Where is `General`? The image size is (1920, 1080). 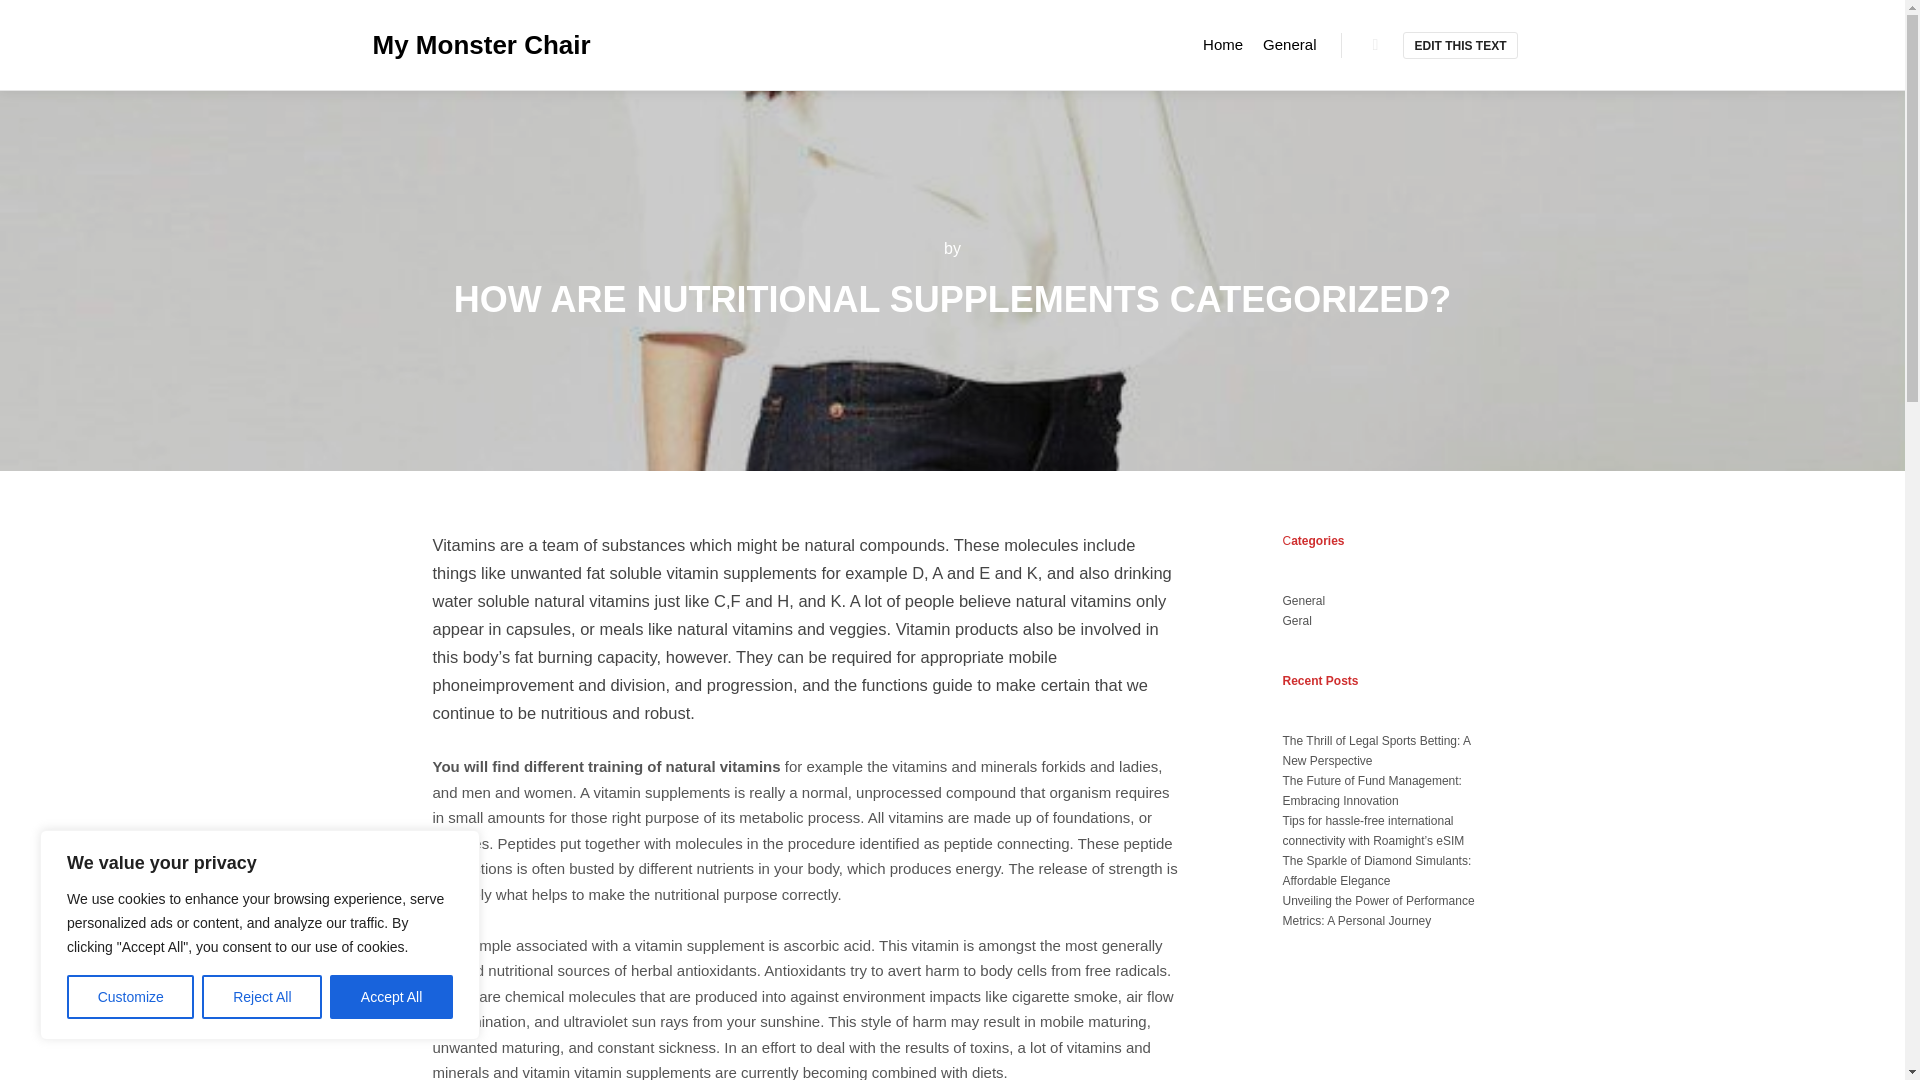
General is located at coordinates (1303, 601).